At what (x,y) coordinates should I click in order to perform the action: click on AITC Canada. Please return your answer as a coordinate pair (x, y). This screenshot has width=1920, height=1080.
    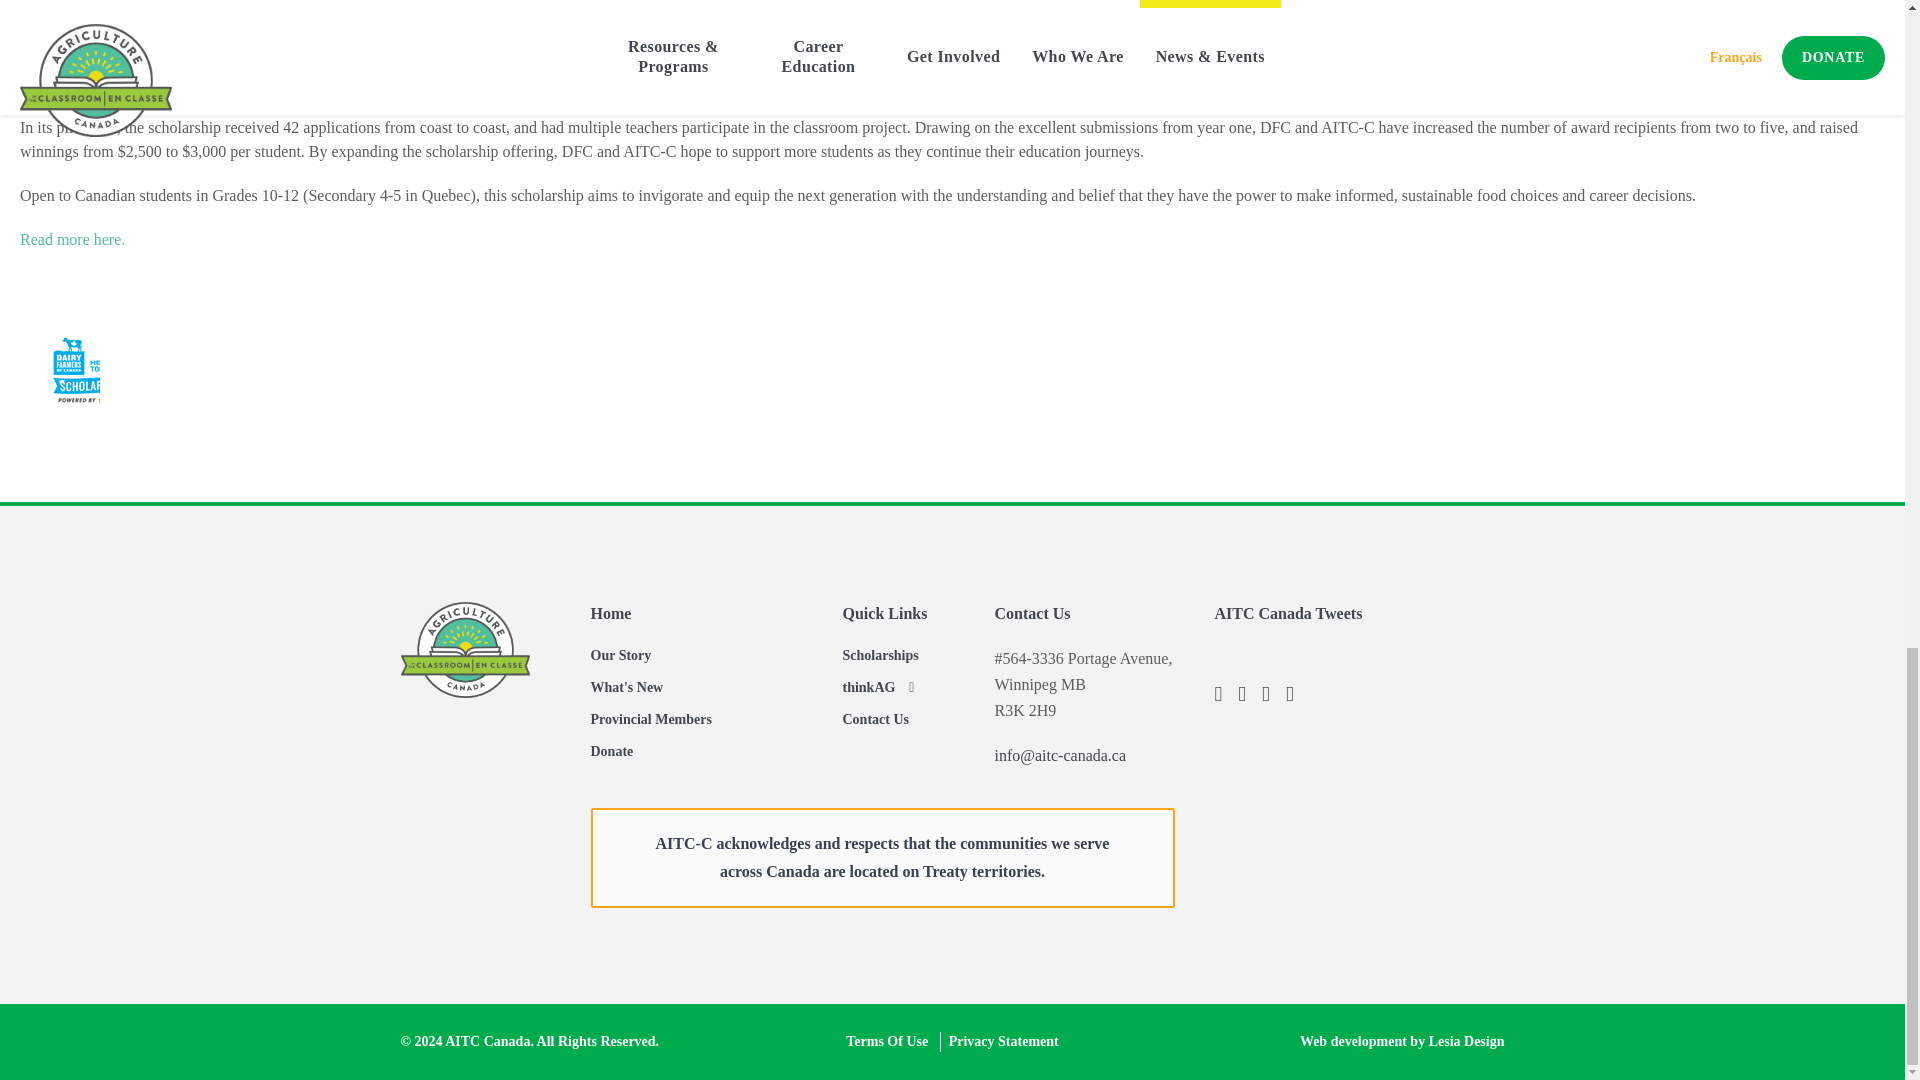
    Looking at the image, I should click on (464, 649).